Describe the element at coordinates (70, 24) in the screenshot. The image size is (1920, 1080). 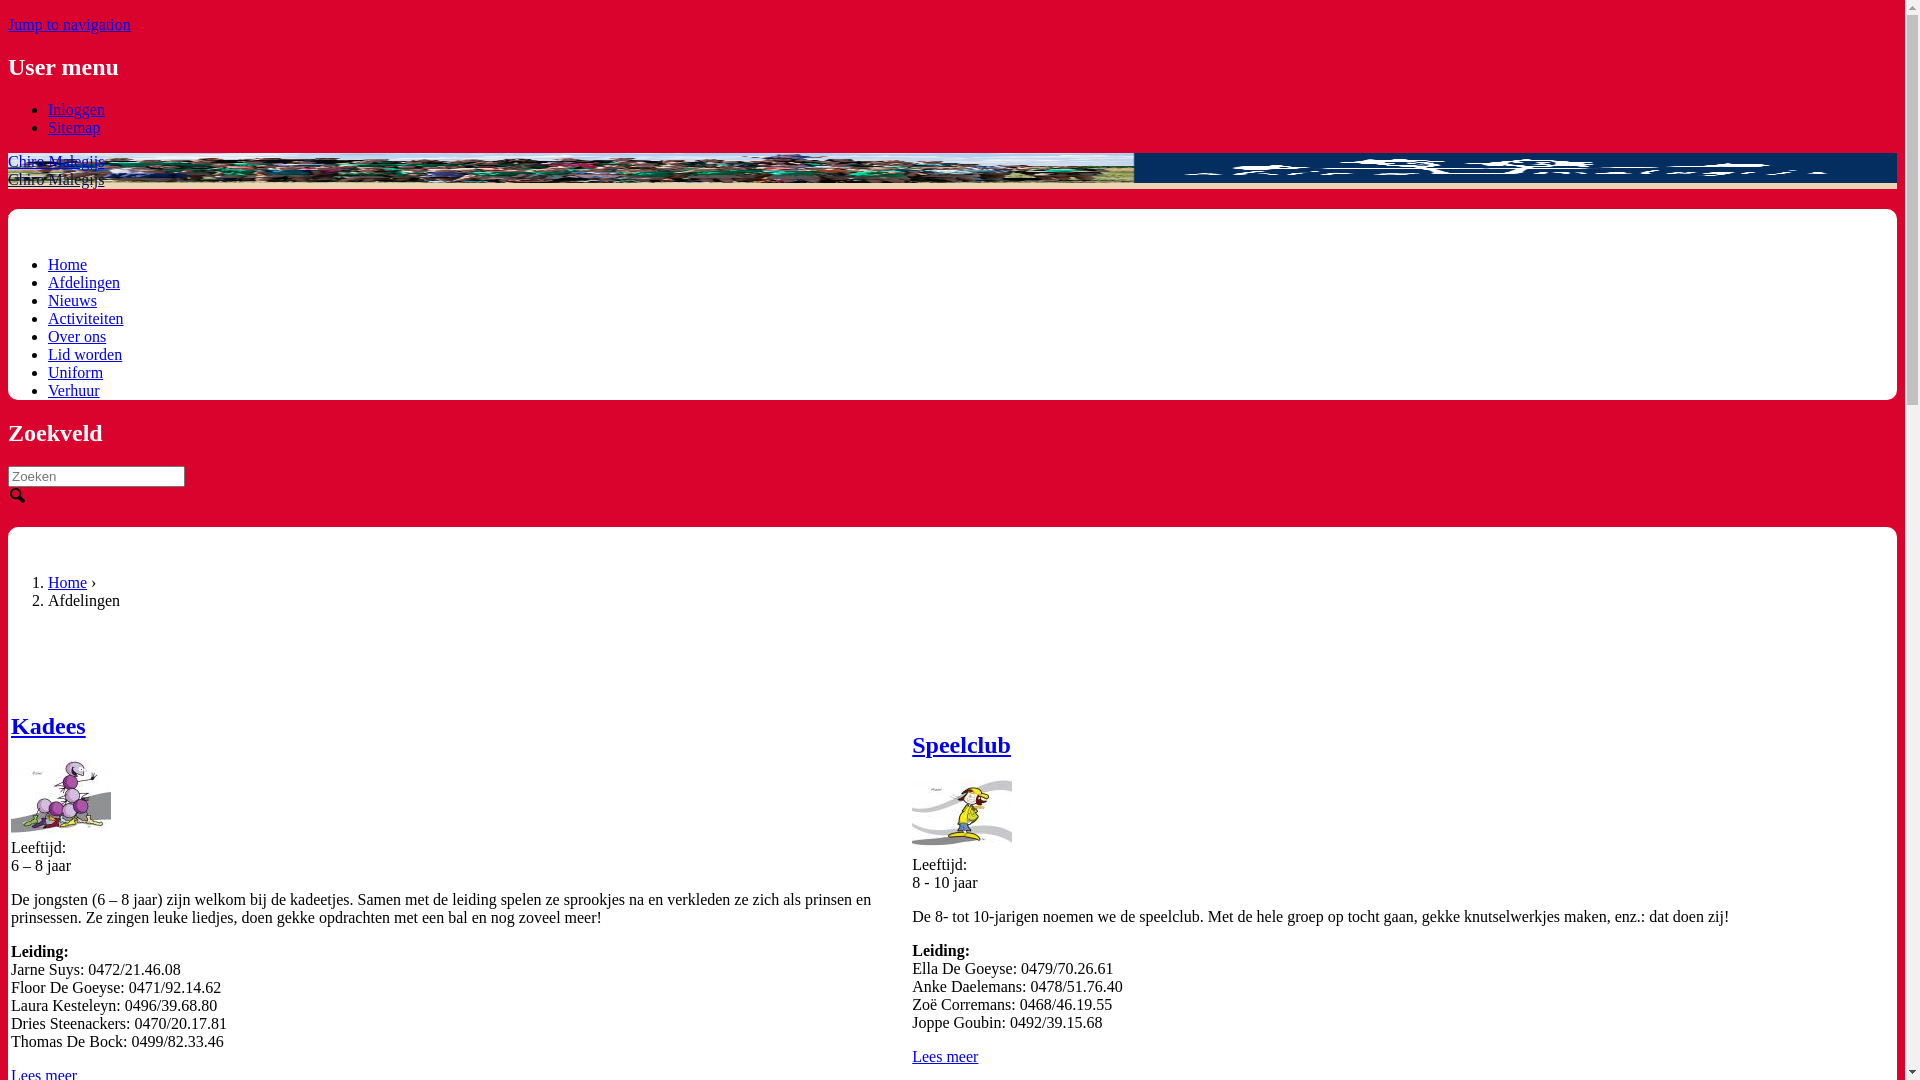
I see `Jump to navigation` at that location.